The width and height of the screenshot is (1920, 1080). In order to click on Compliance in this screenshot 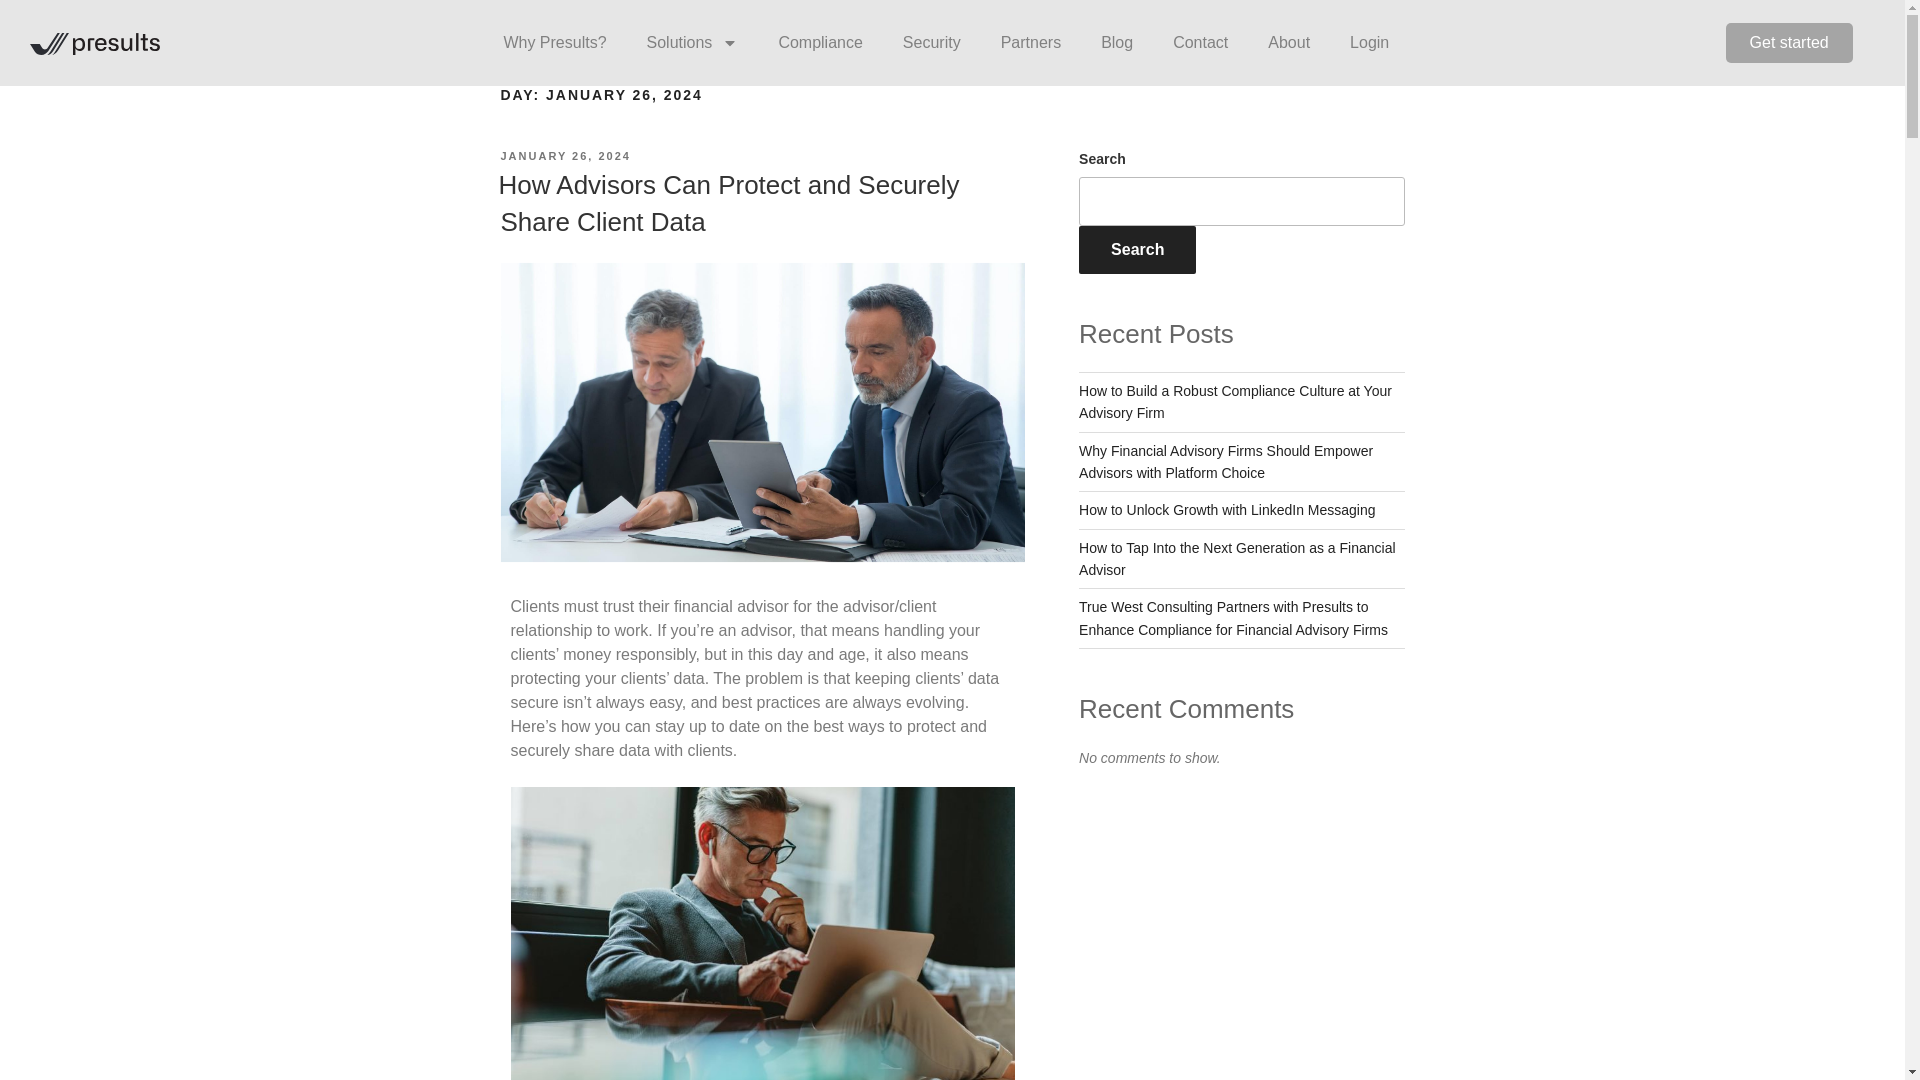, I will do `click(820, 42)`.